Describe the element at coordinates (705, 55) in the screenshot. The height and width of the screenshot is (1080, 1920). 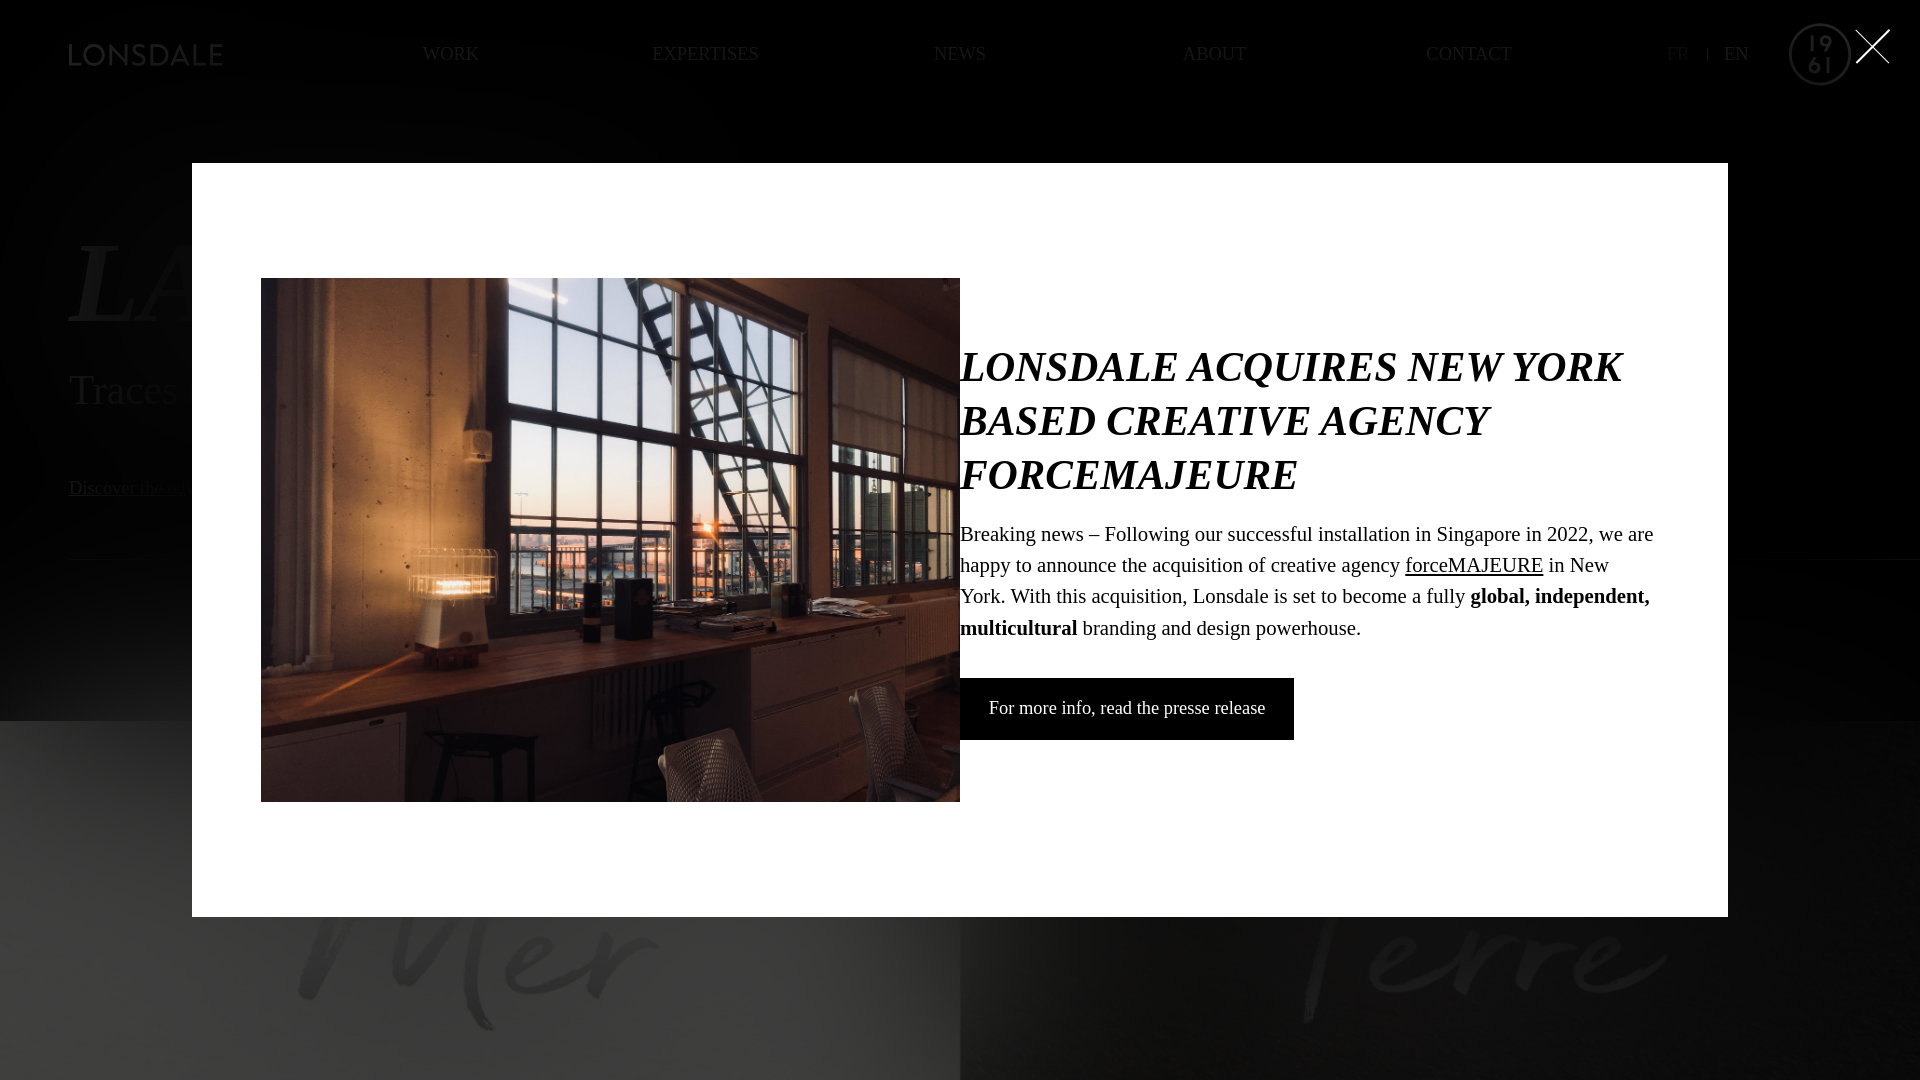
I see `EXPERTISES` at that location.